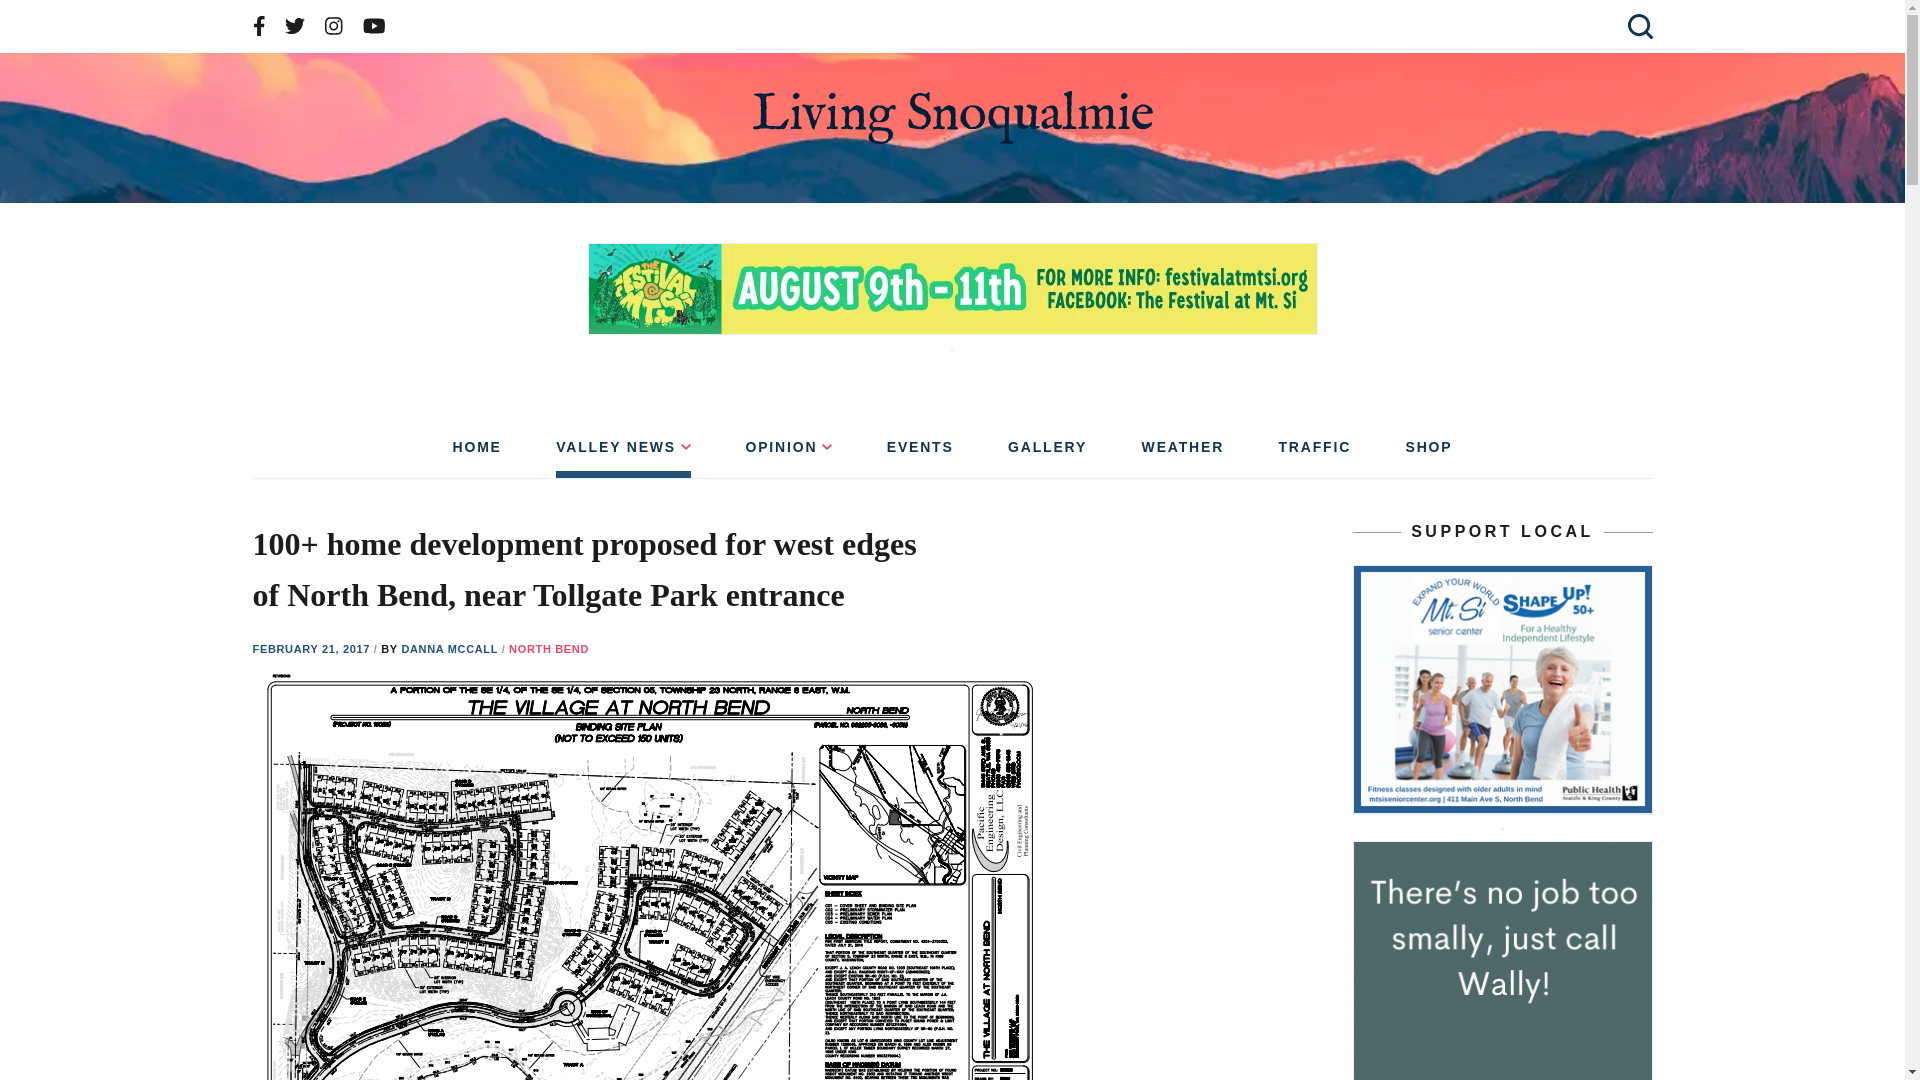 This screenshot has height=1080, width=1920. I want to click on NORTH BEND, so click(548, 648).